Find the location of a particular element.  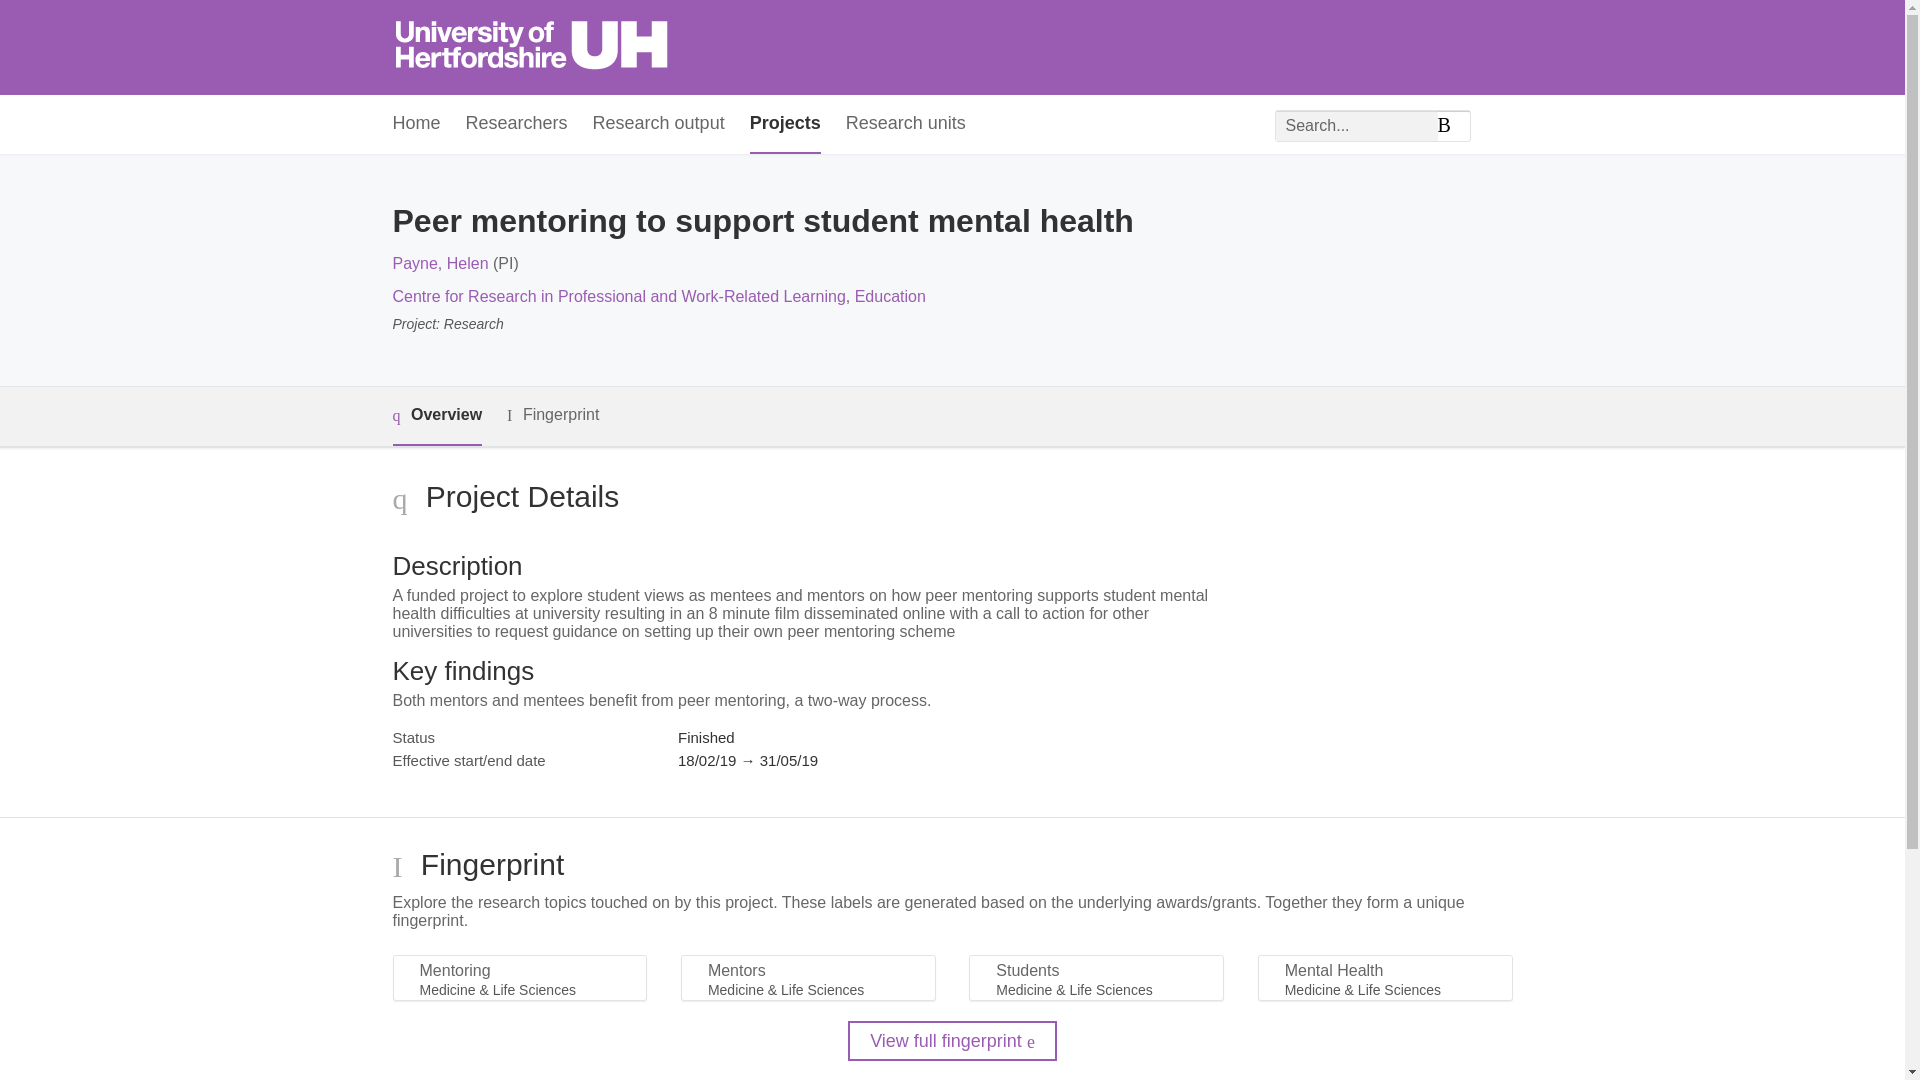

Overview is located at coordinates (436, 416).